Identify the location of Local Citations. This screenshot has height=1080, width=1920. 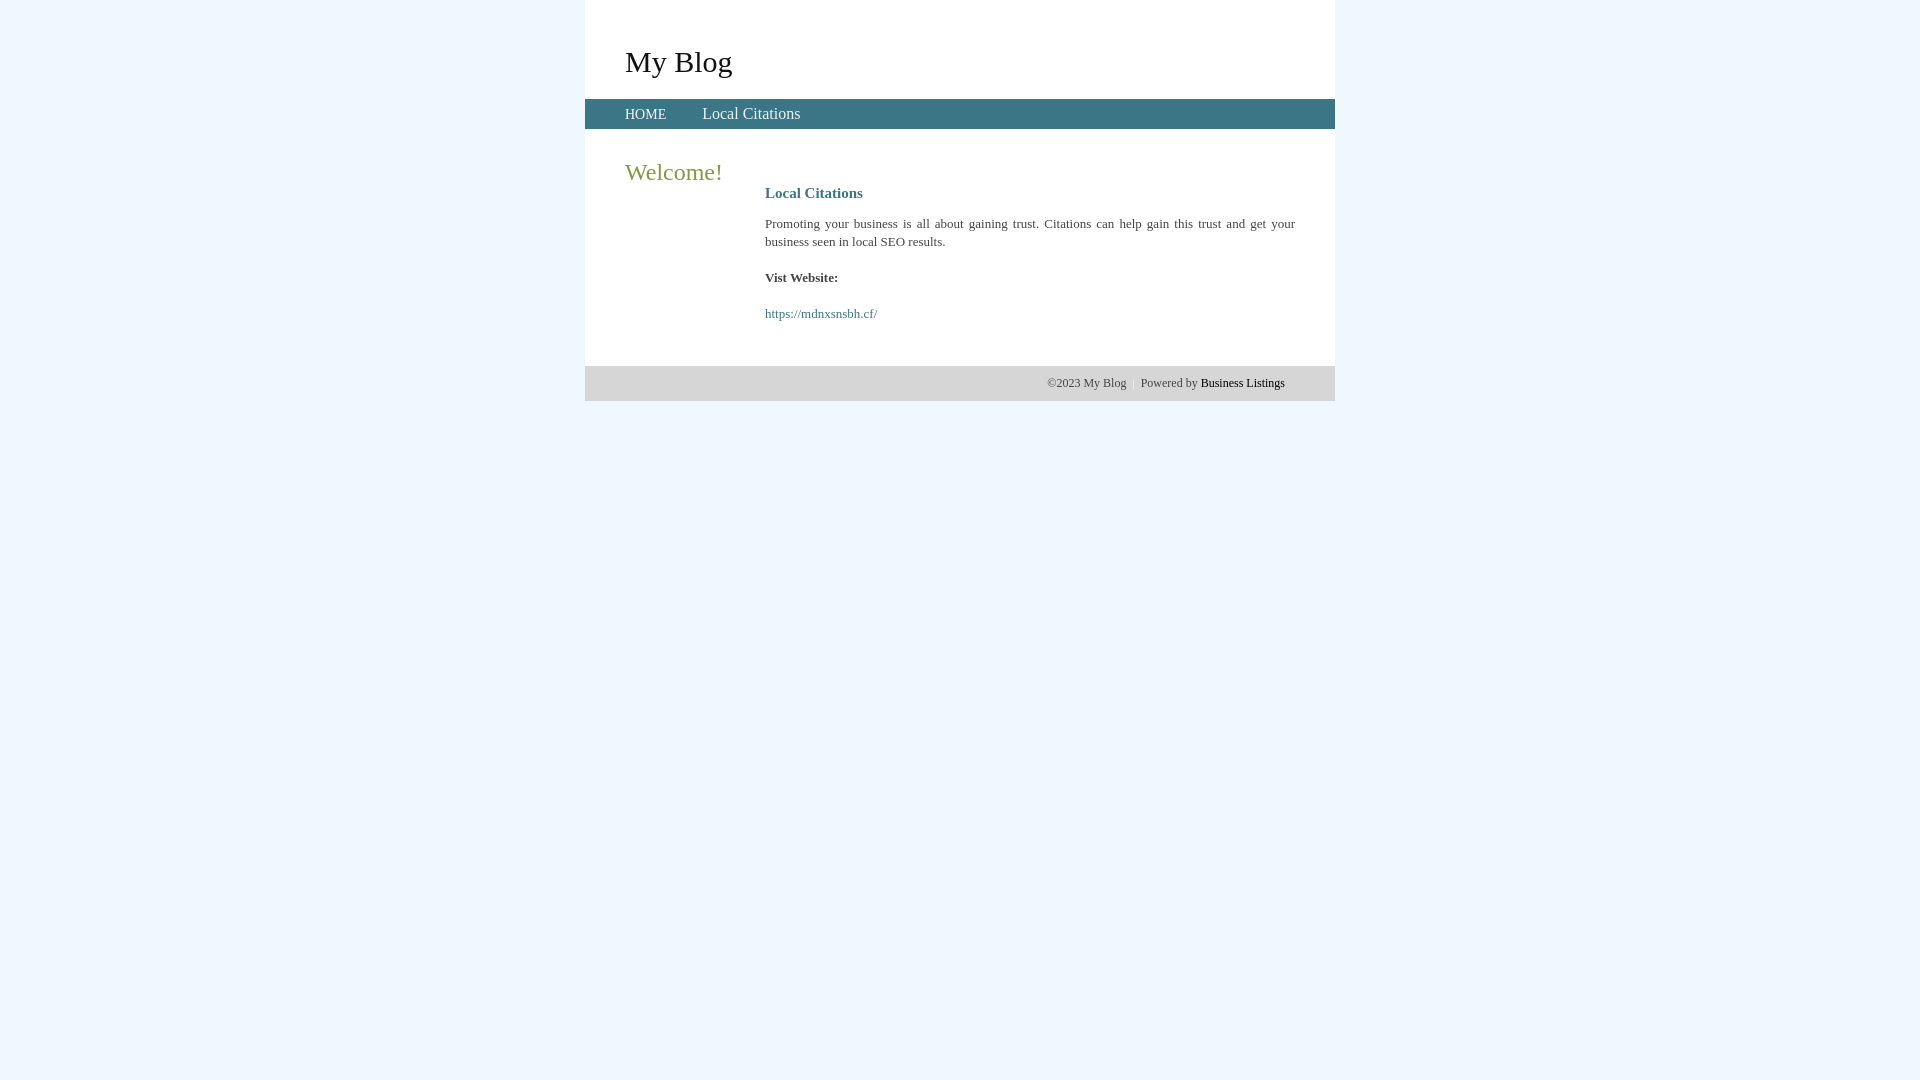
(751, 114).